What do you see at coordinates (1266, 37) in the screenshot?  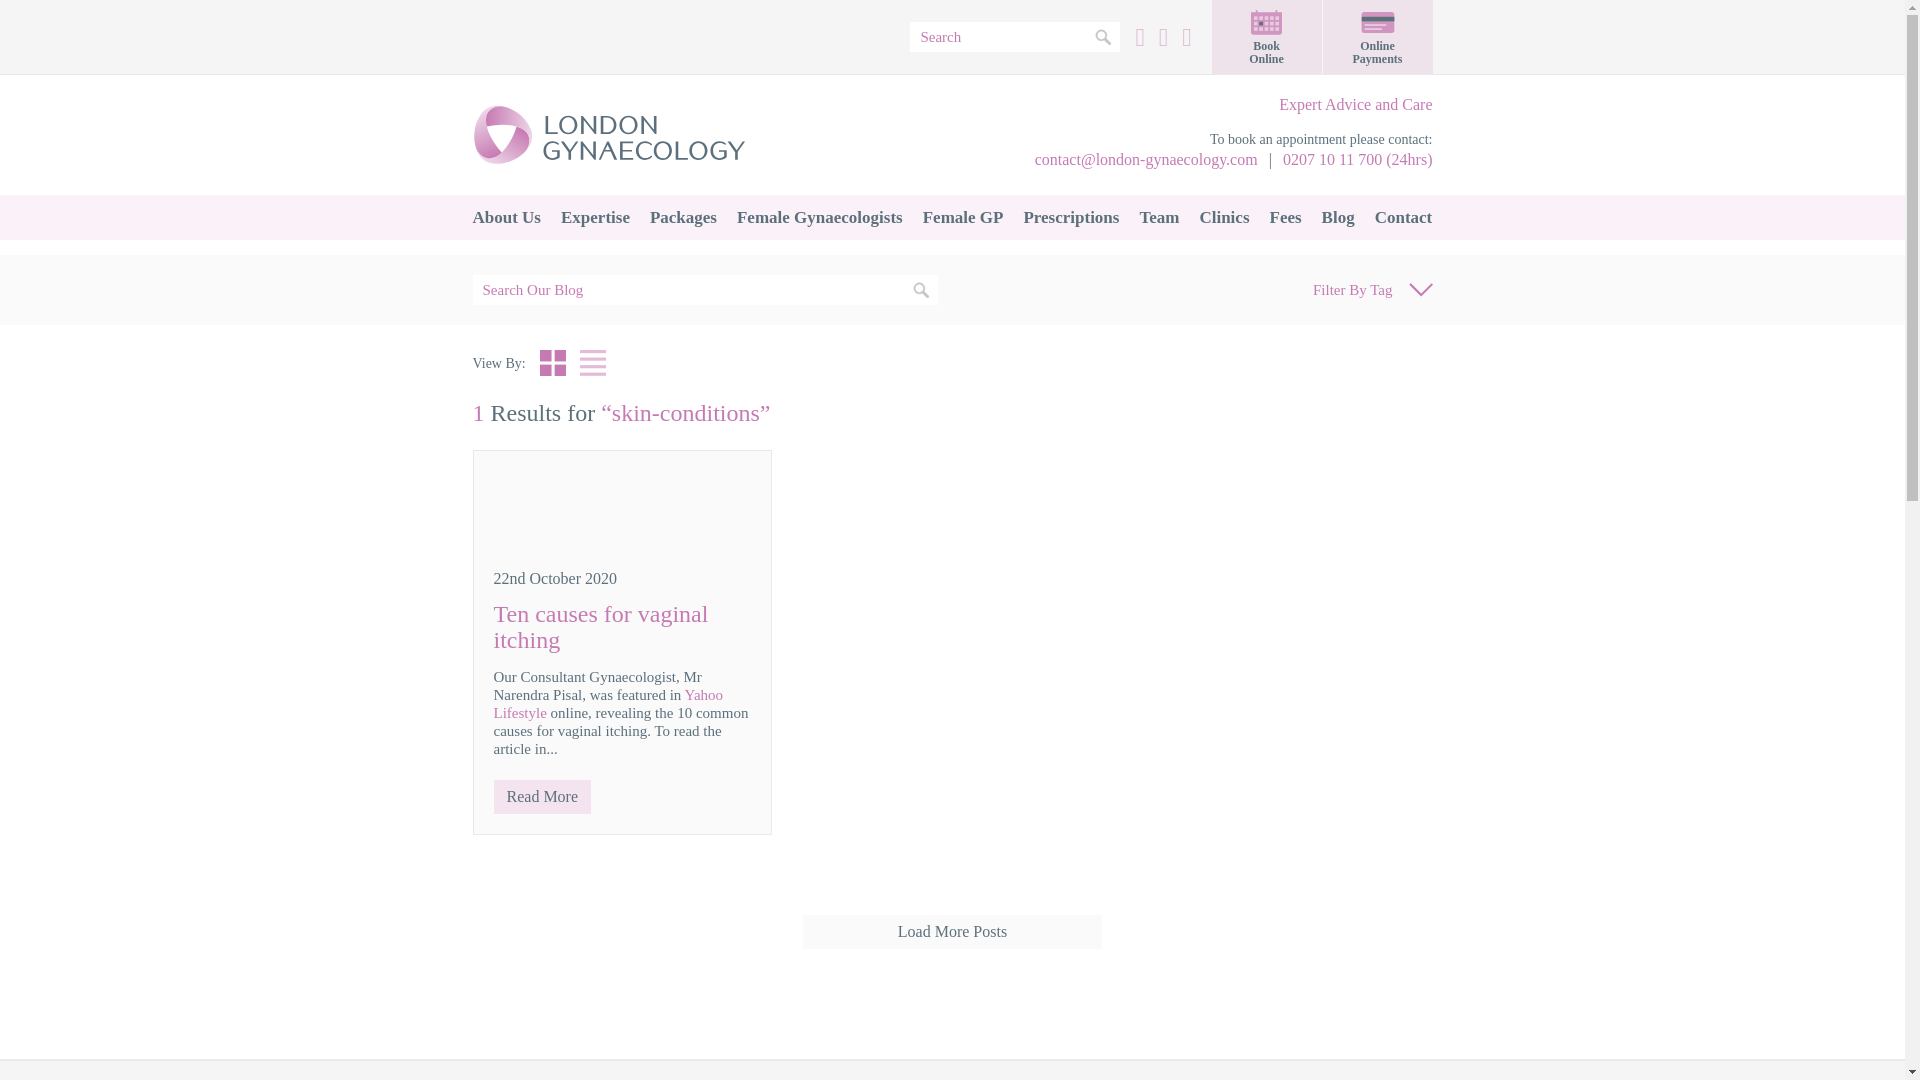 I see `Book Online` at bounding box center [1266, 37].